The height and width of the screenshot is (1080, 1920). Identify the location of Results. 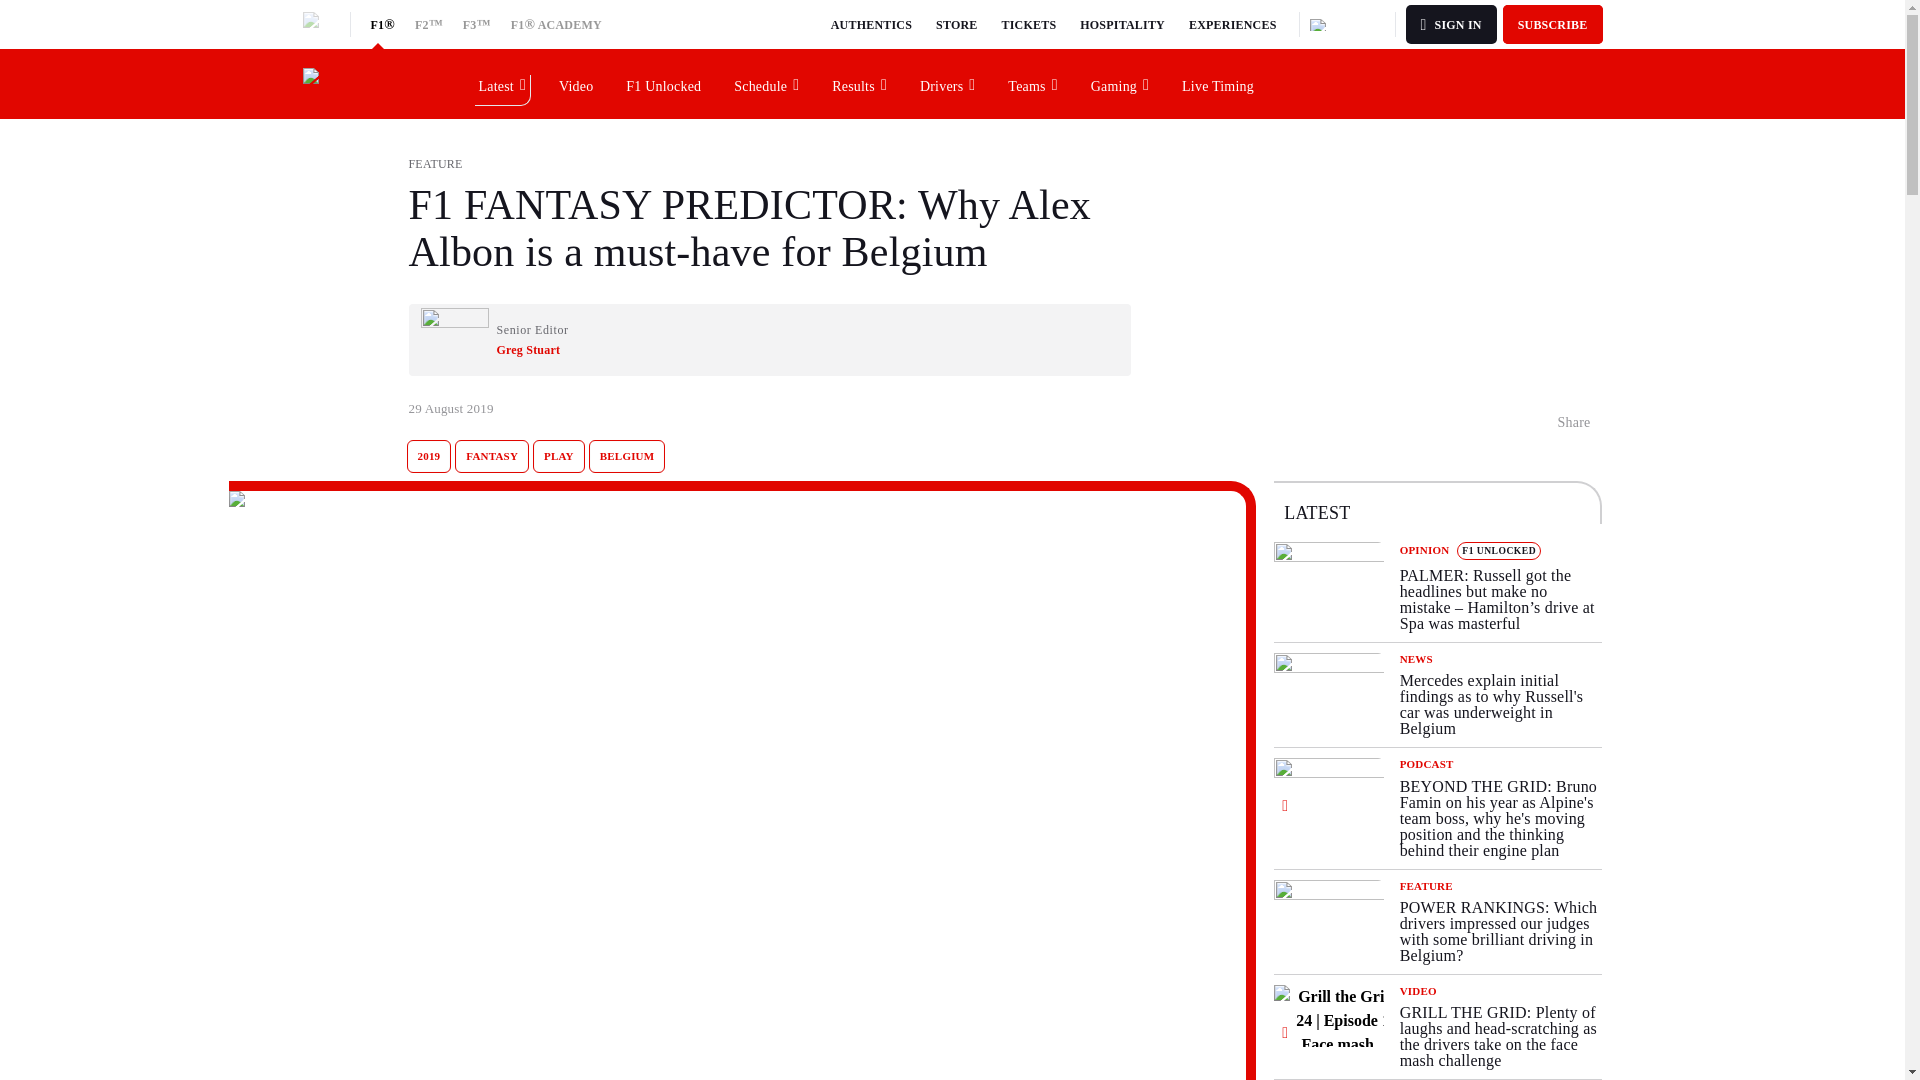
(860, 83).